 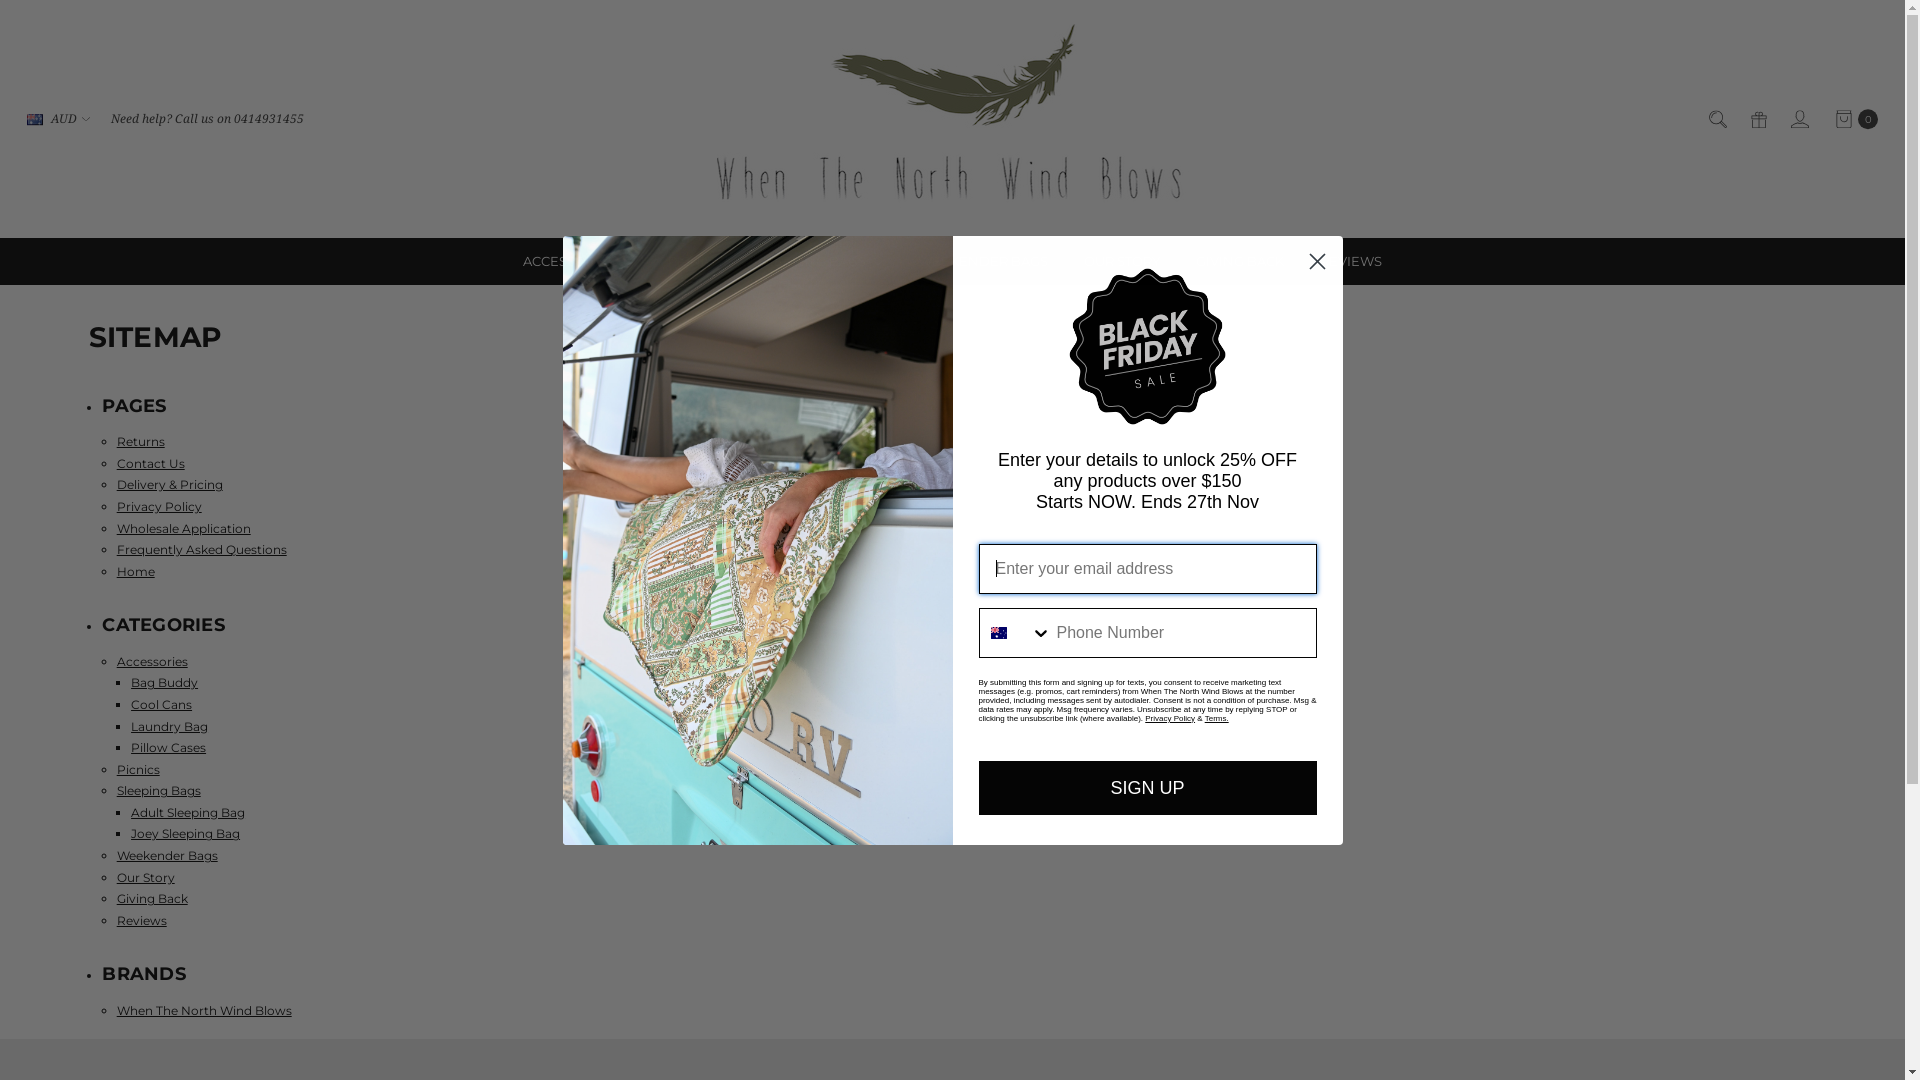 I want to click on AUD, so click(x=58, y=119).